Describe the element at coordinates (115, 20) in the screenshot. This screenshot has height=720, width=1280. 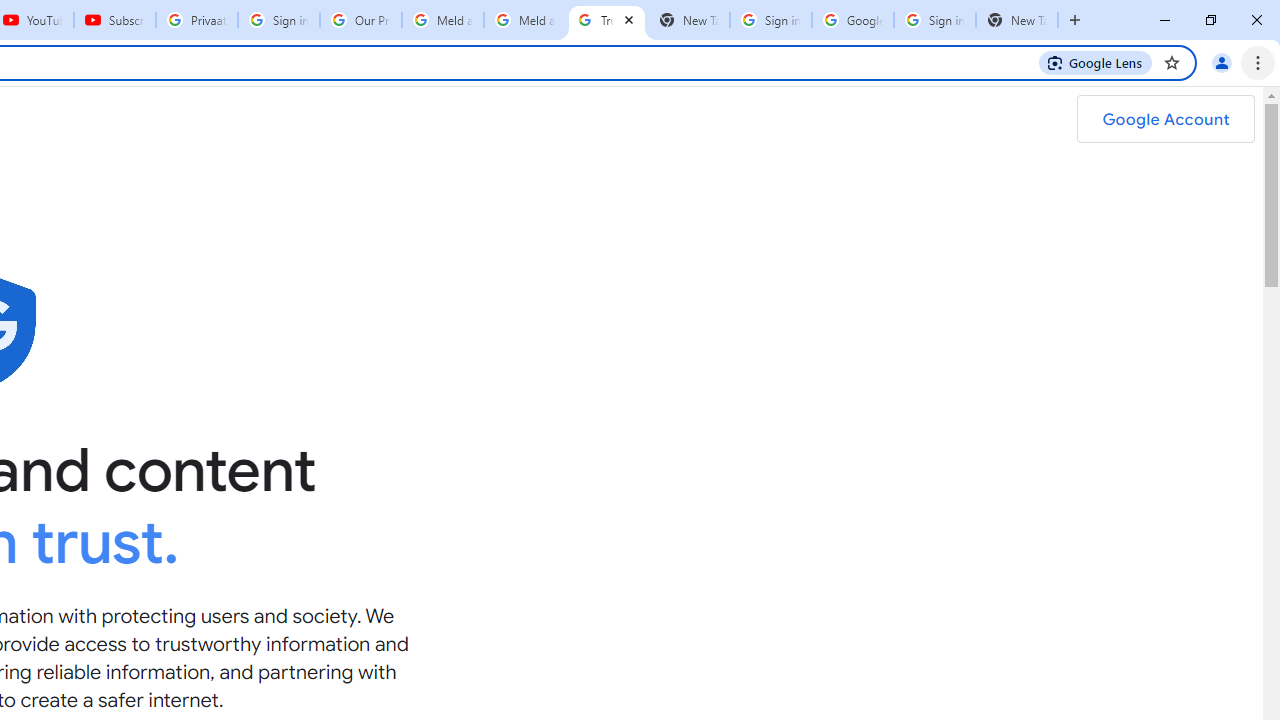
I see `Subscriptions - YouTube` at that location.